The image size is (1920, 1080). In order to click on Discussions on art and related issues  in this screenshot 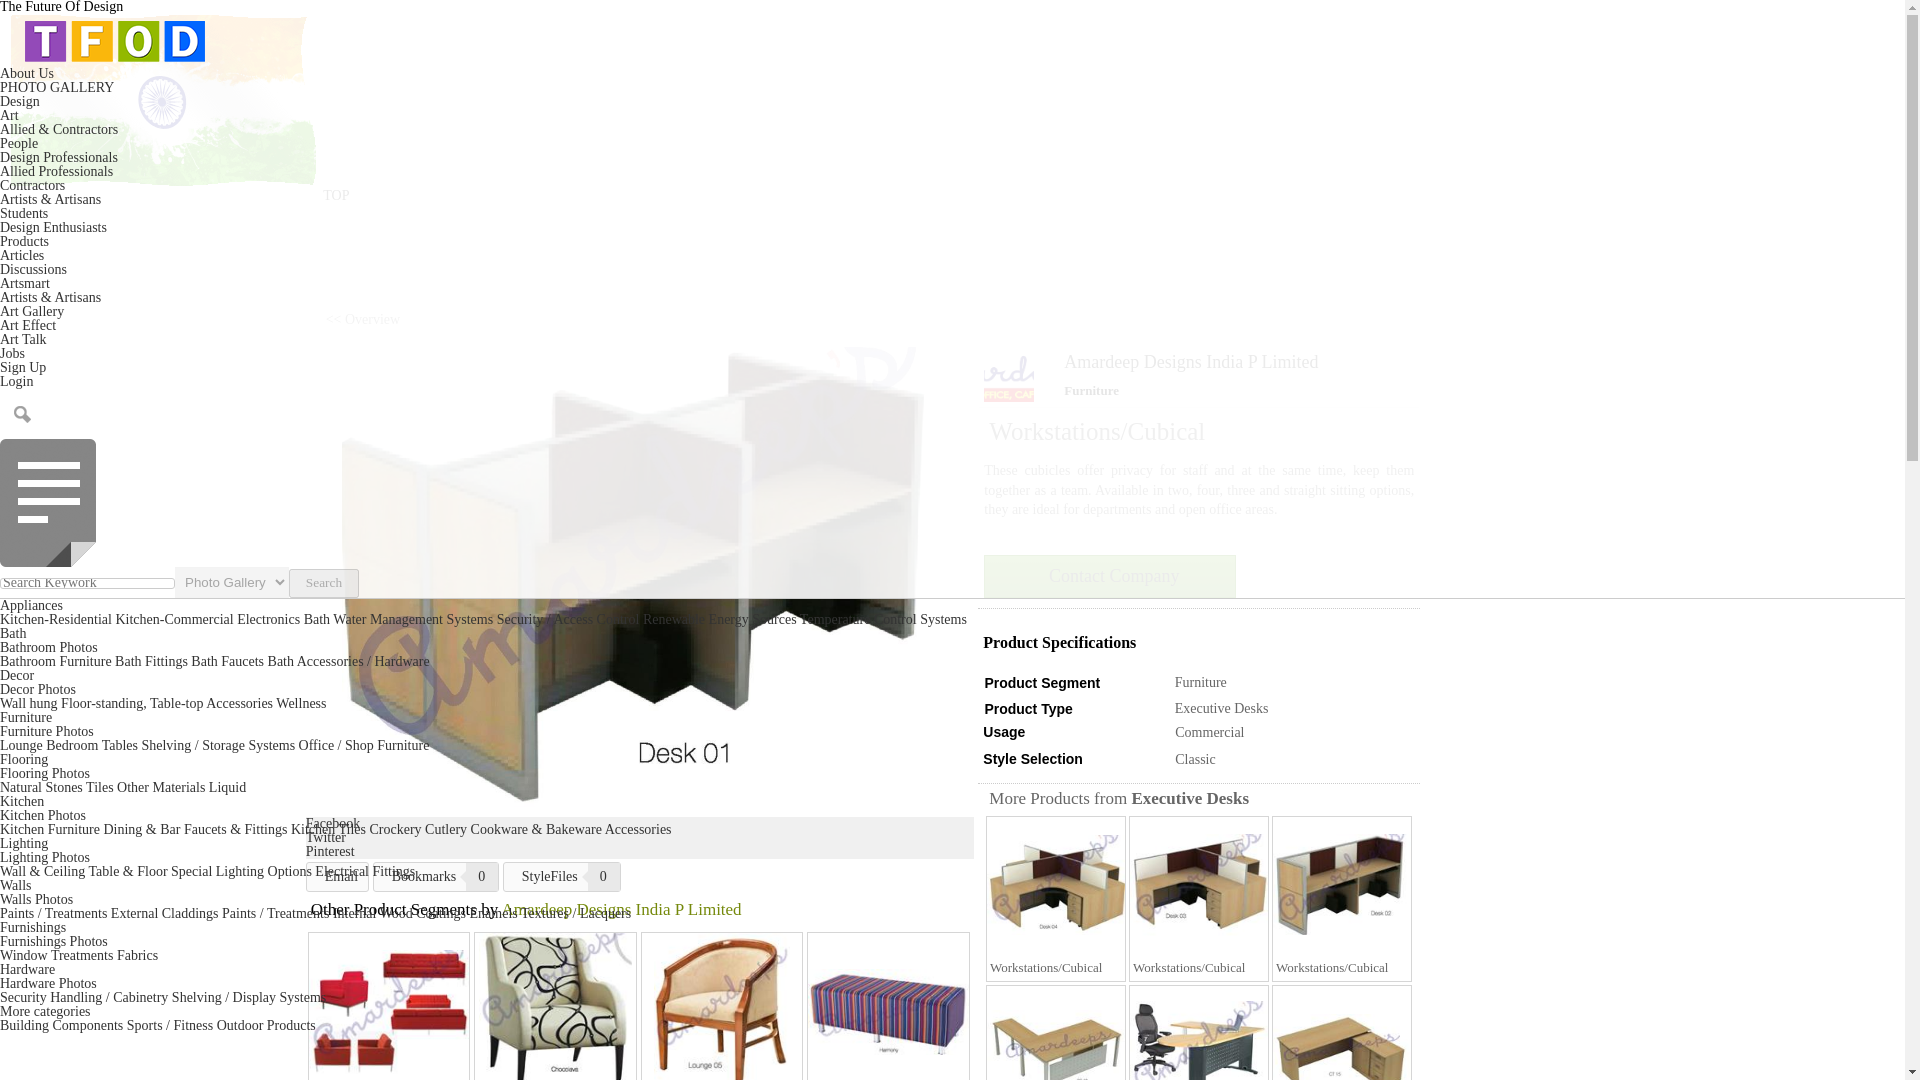, I will do `click(23, 338)`.